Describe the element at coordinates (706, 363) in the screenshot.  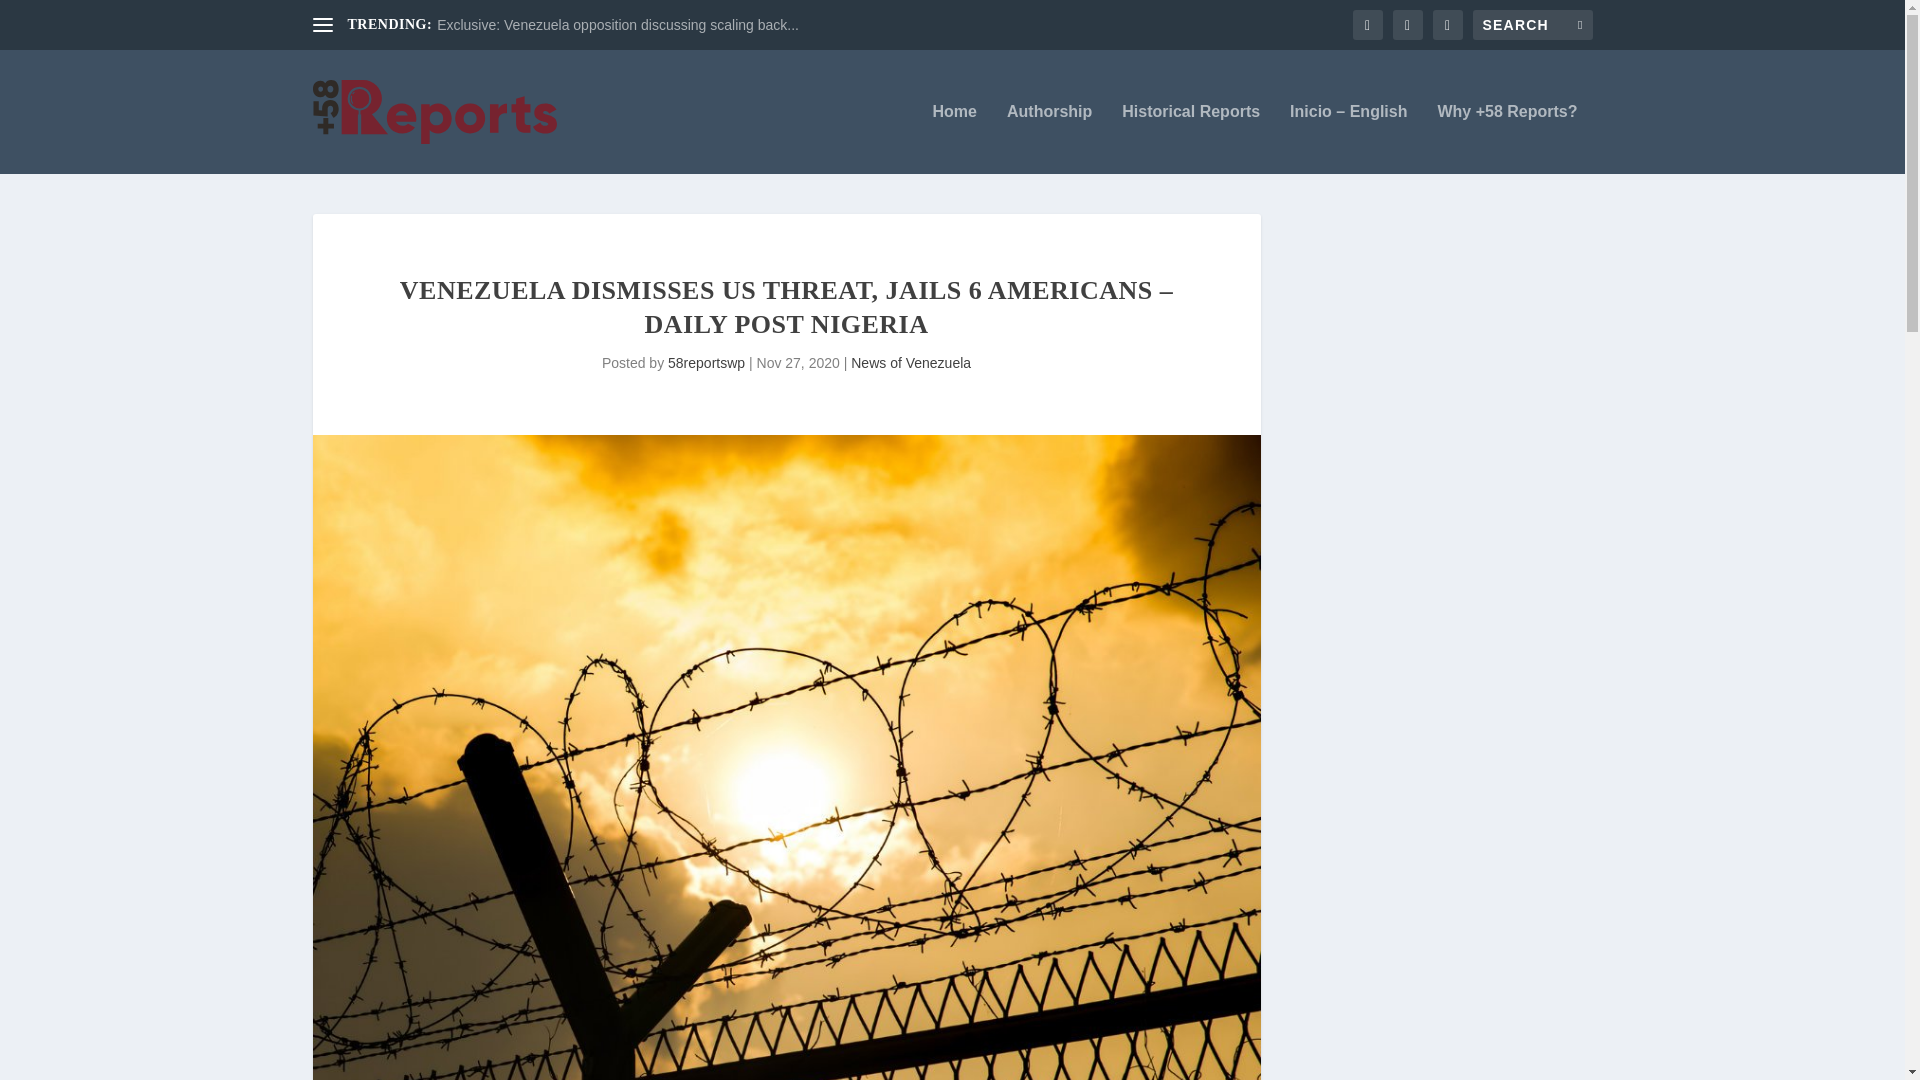
I see `58reportswp` at that location.